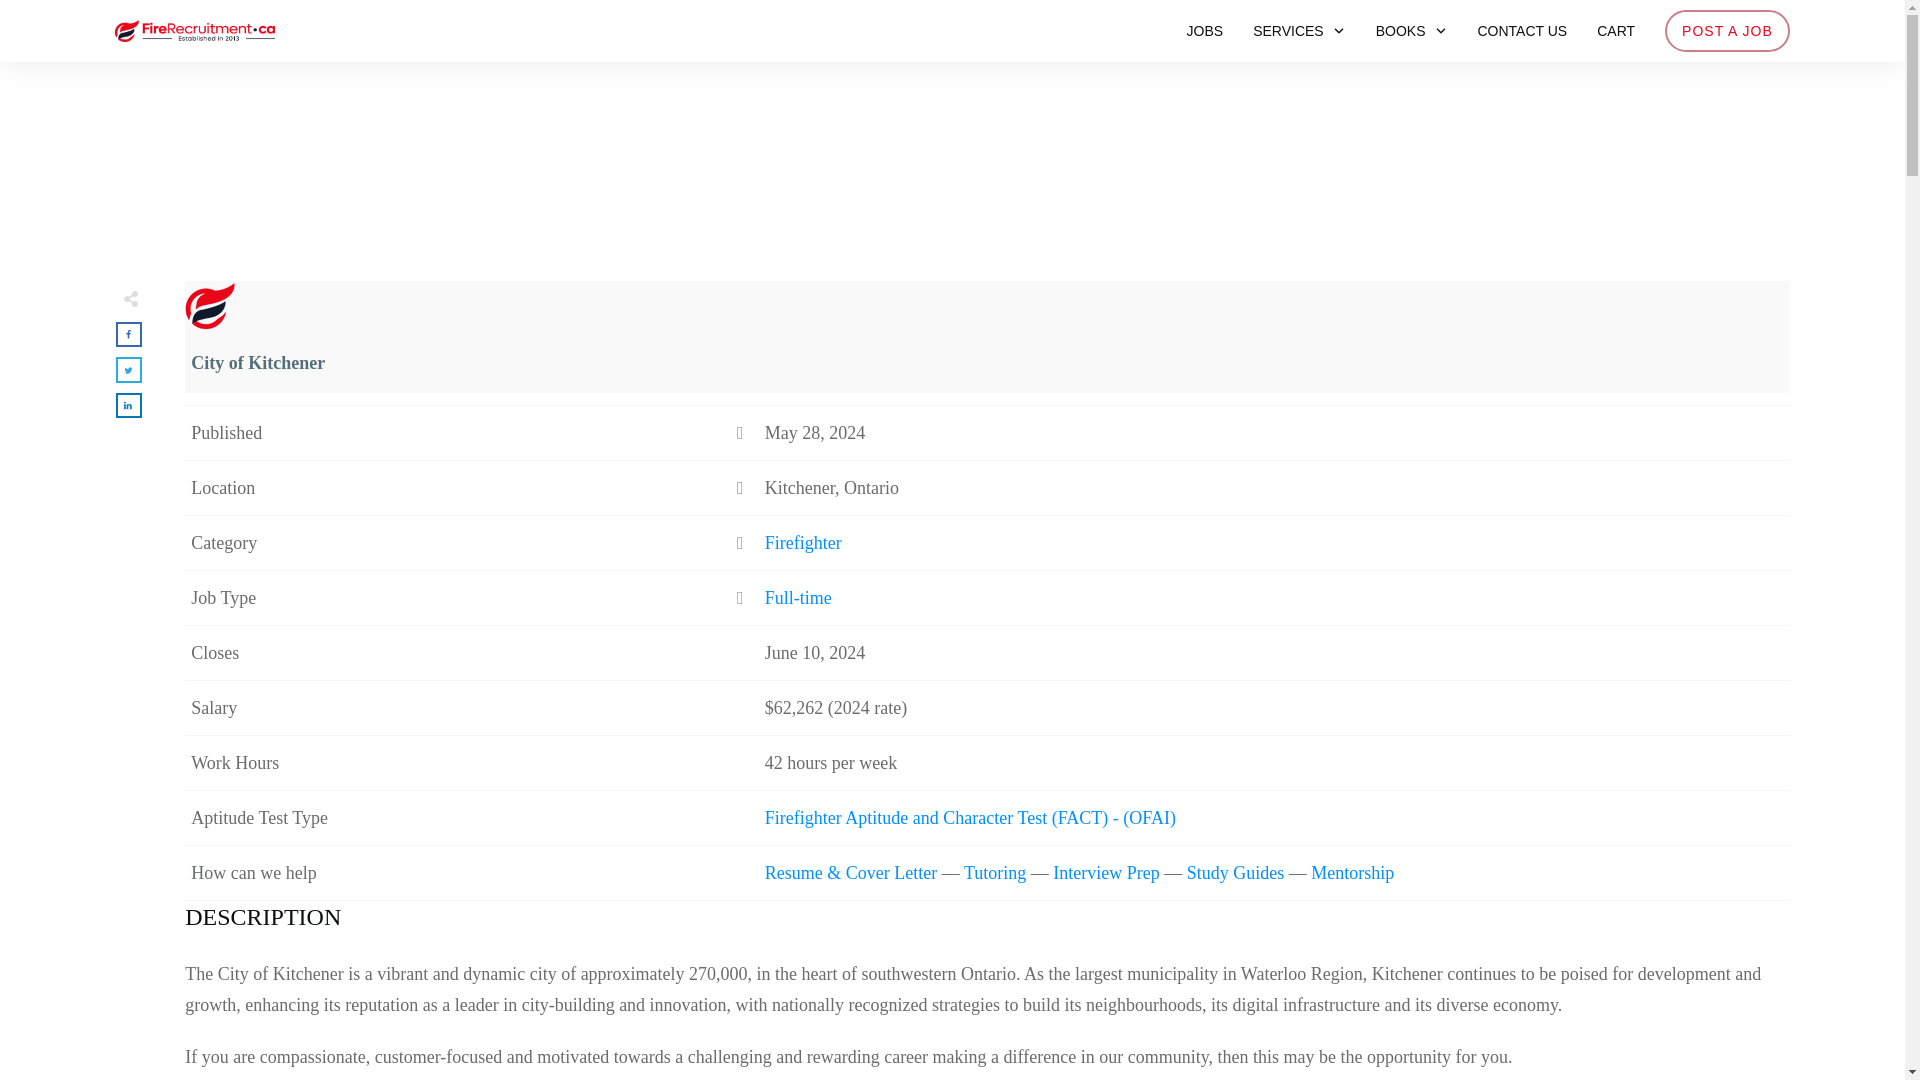  I want to click on Mentorship, so click(1352, 872).